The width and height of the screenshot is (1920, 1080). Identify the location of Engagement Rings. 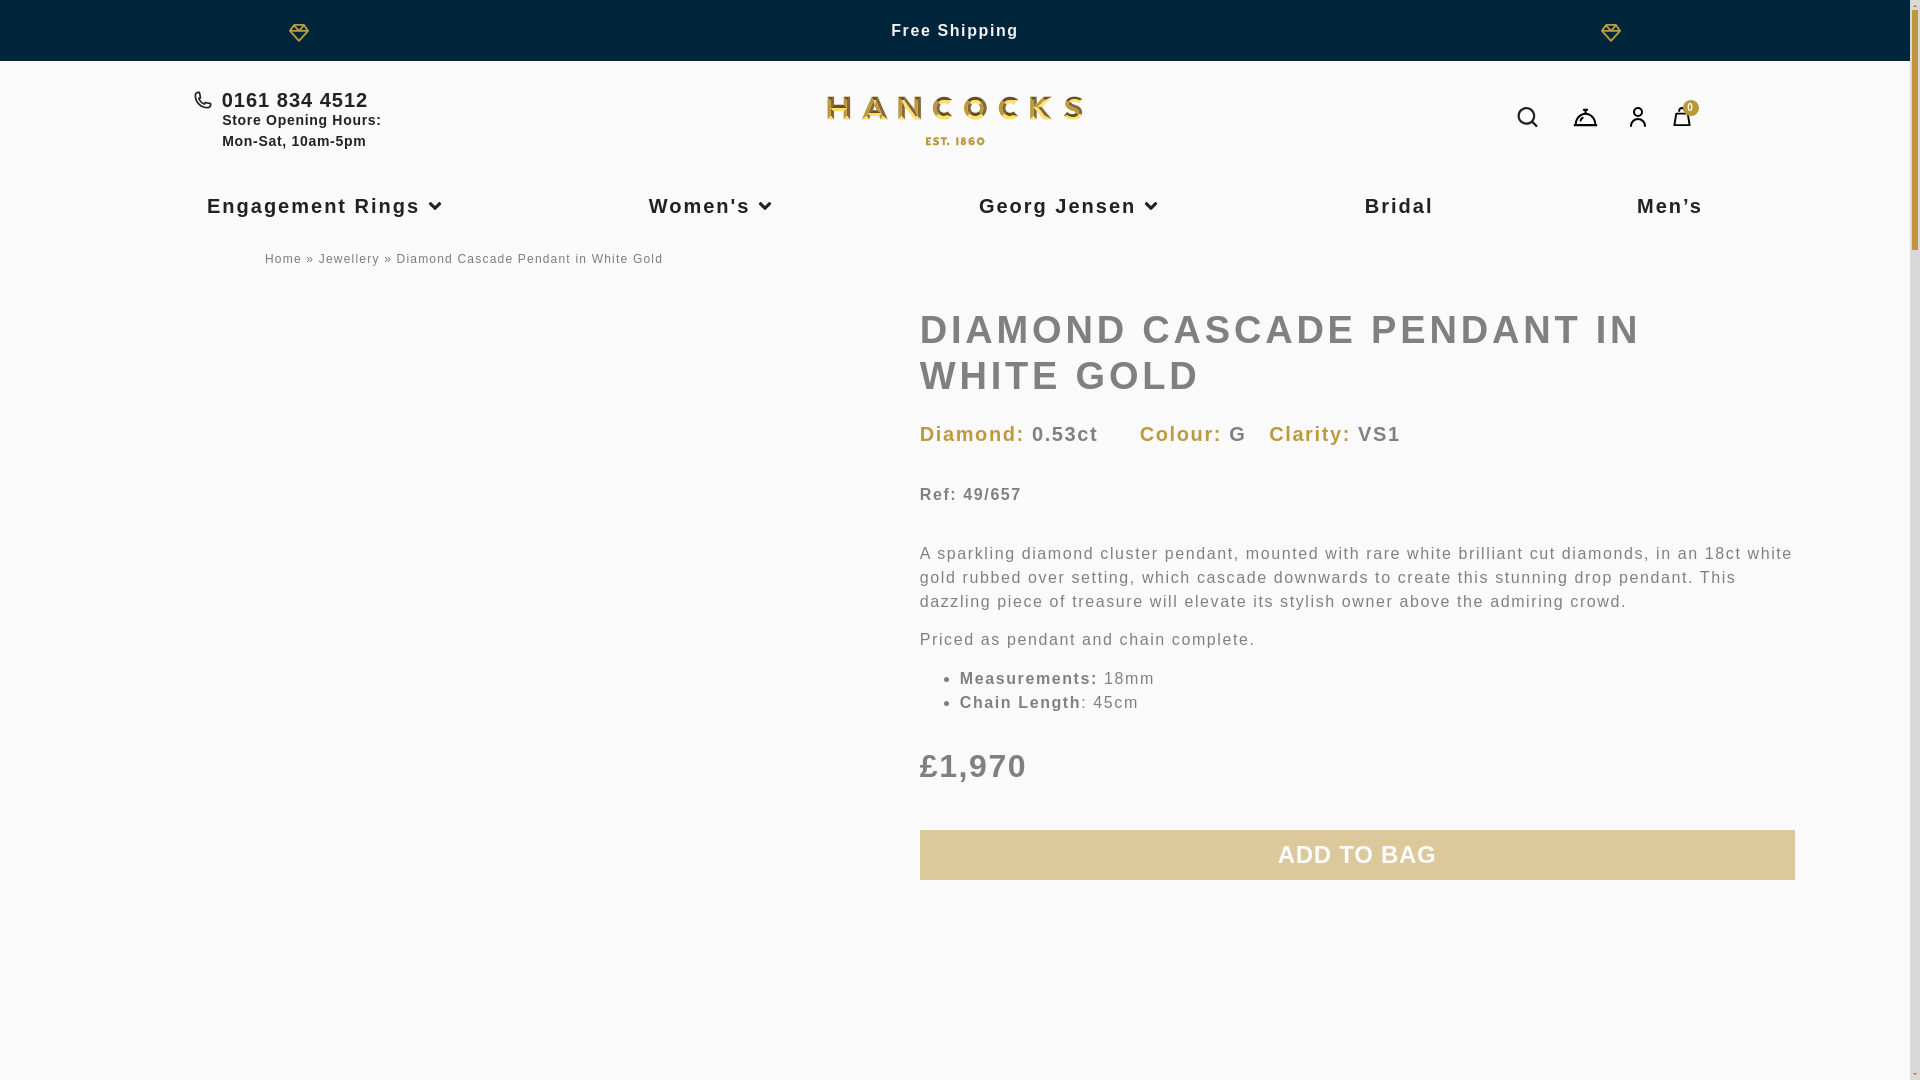
(314, 206).